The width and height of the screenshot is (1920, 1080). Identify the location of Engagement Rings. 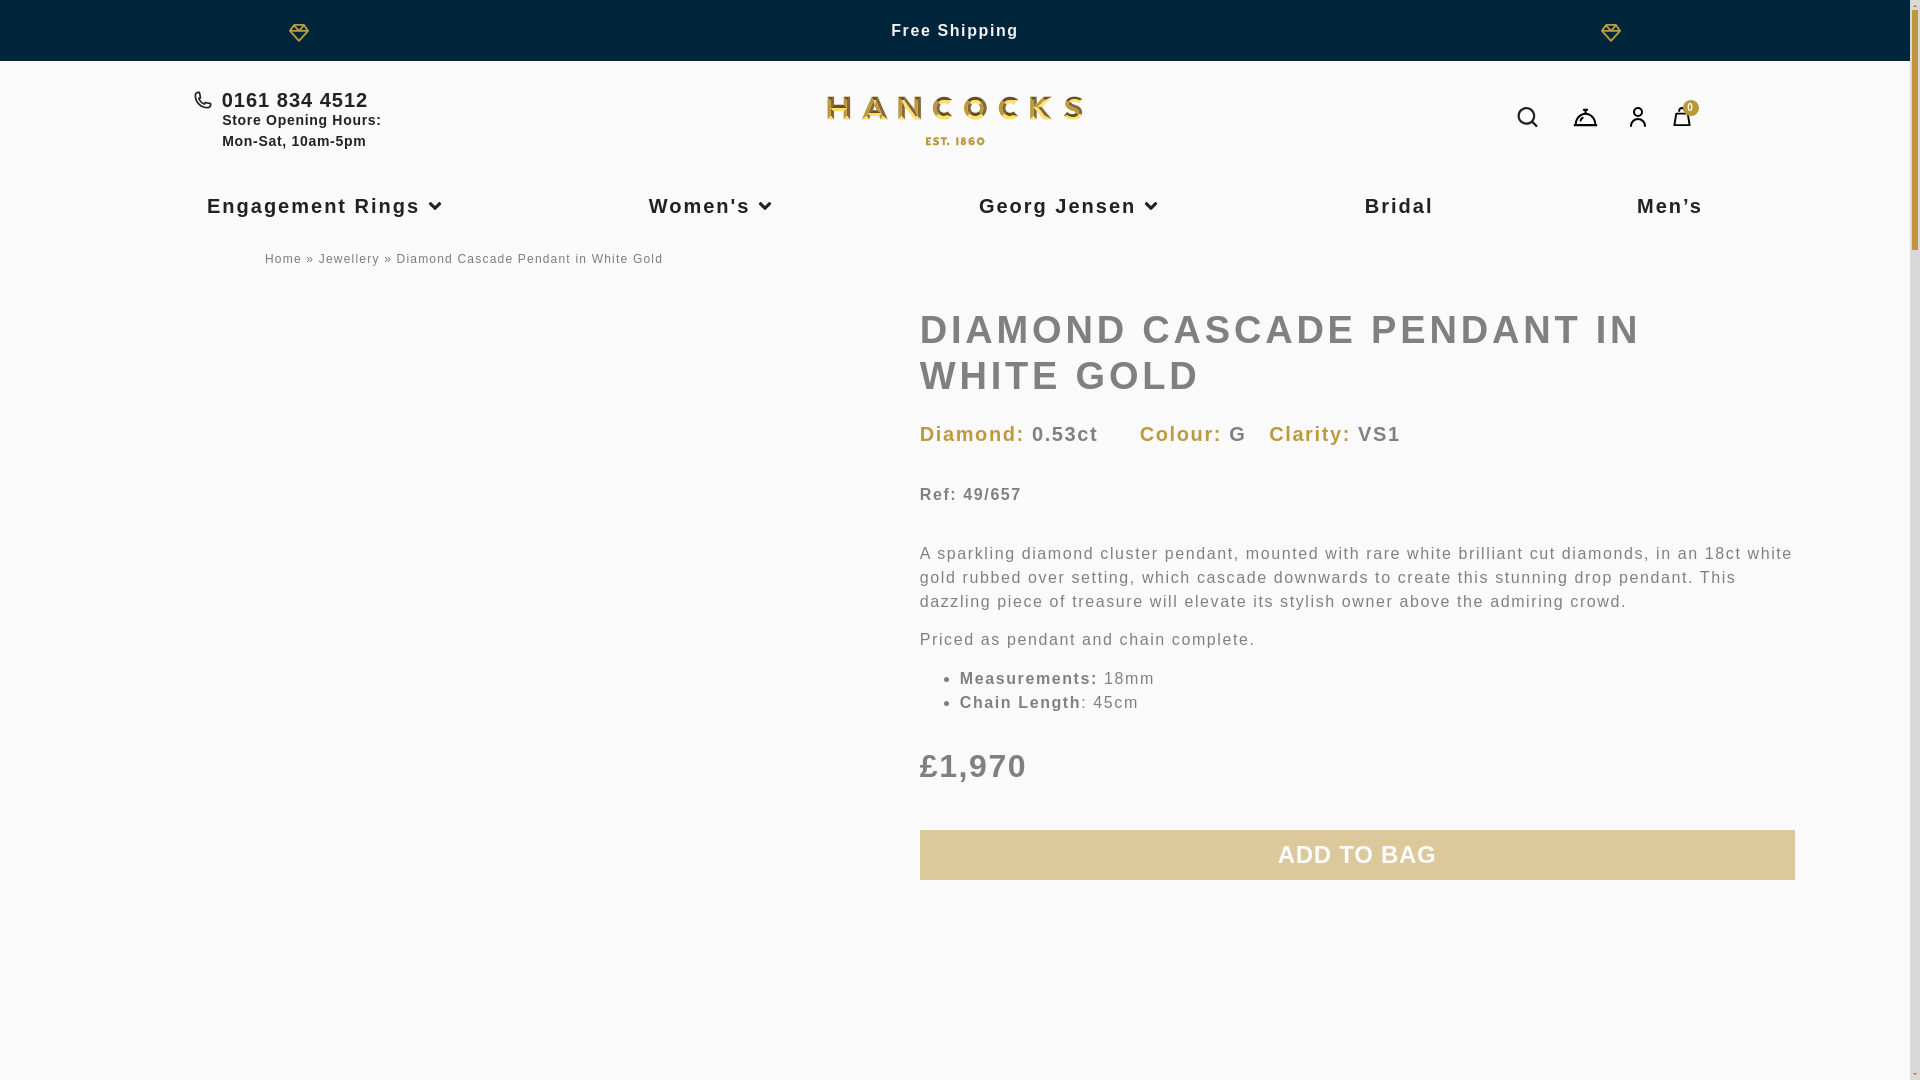
(314, 206).